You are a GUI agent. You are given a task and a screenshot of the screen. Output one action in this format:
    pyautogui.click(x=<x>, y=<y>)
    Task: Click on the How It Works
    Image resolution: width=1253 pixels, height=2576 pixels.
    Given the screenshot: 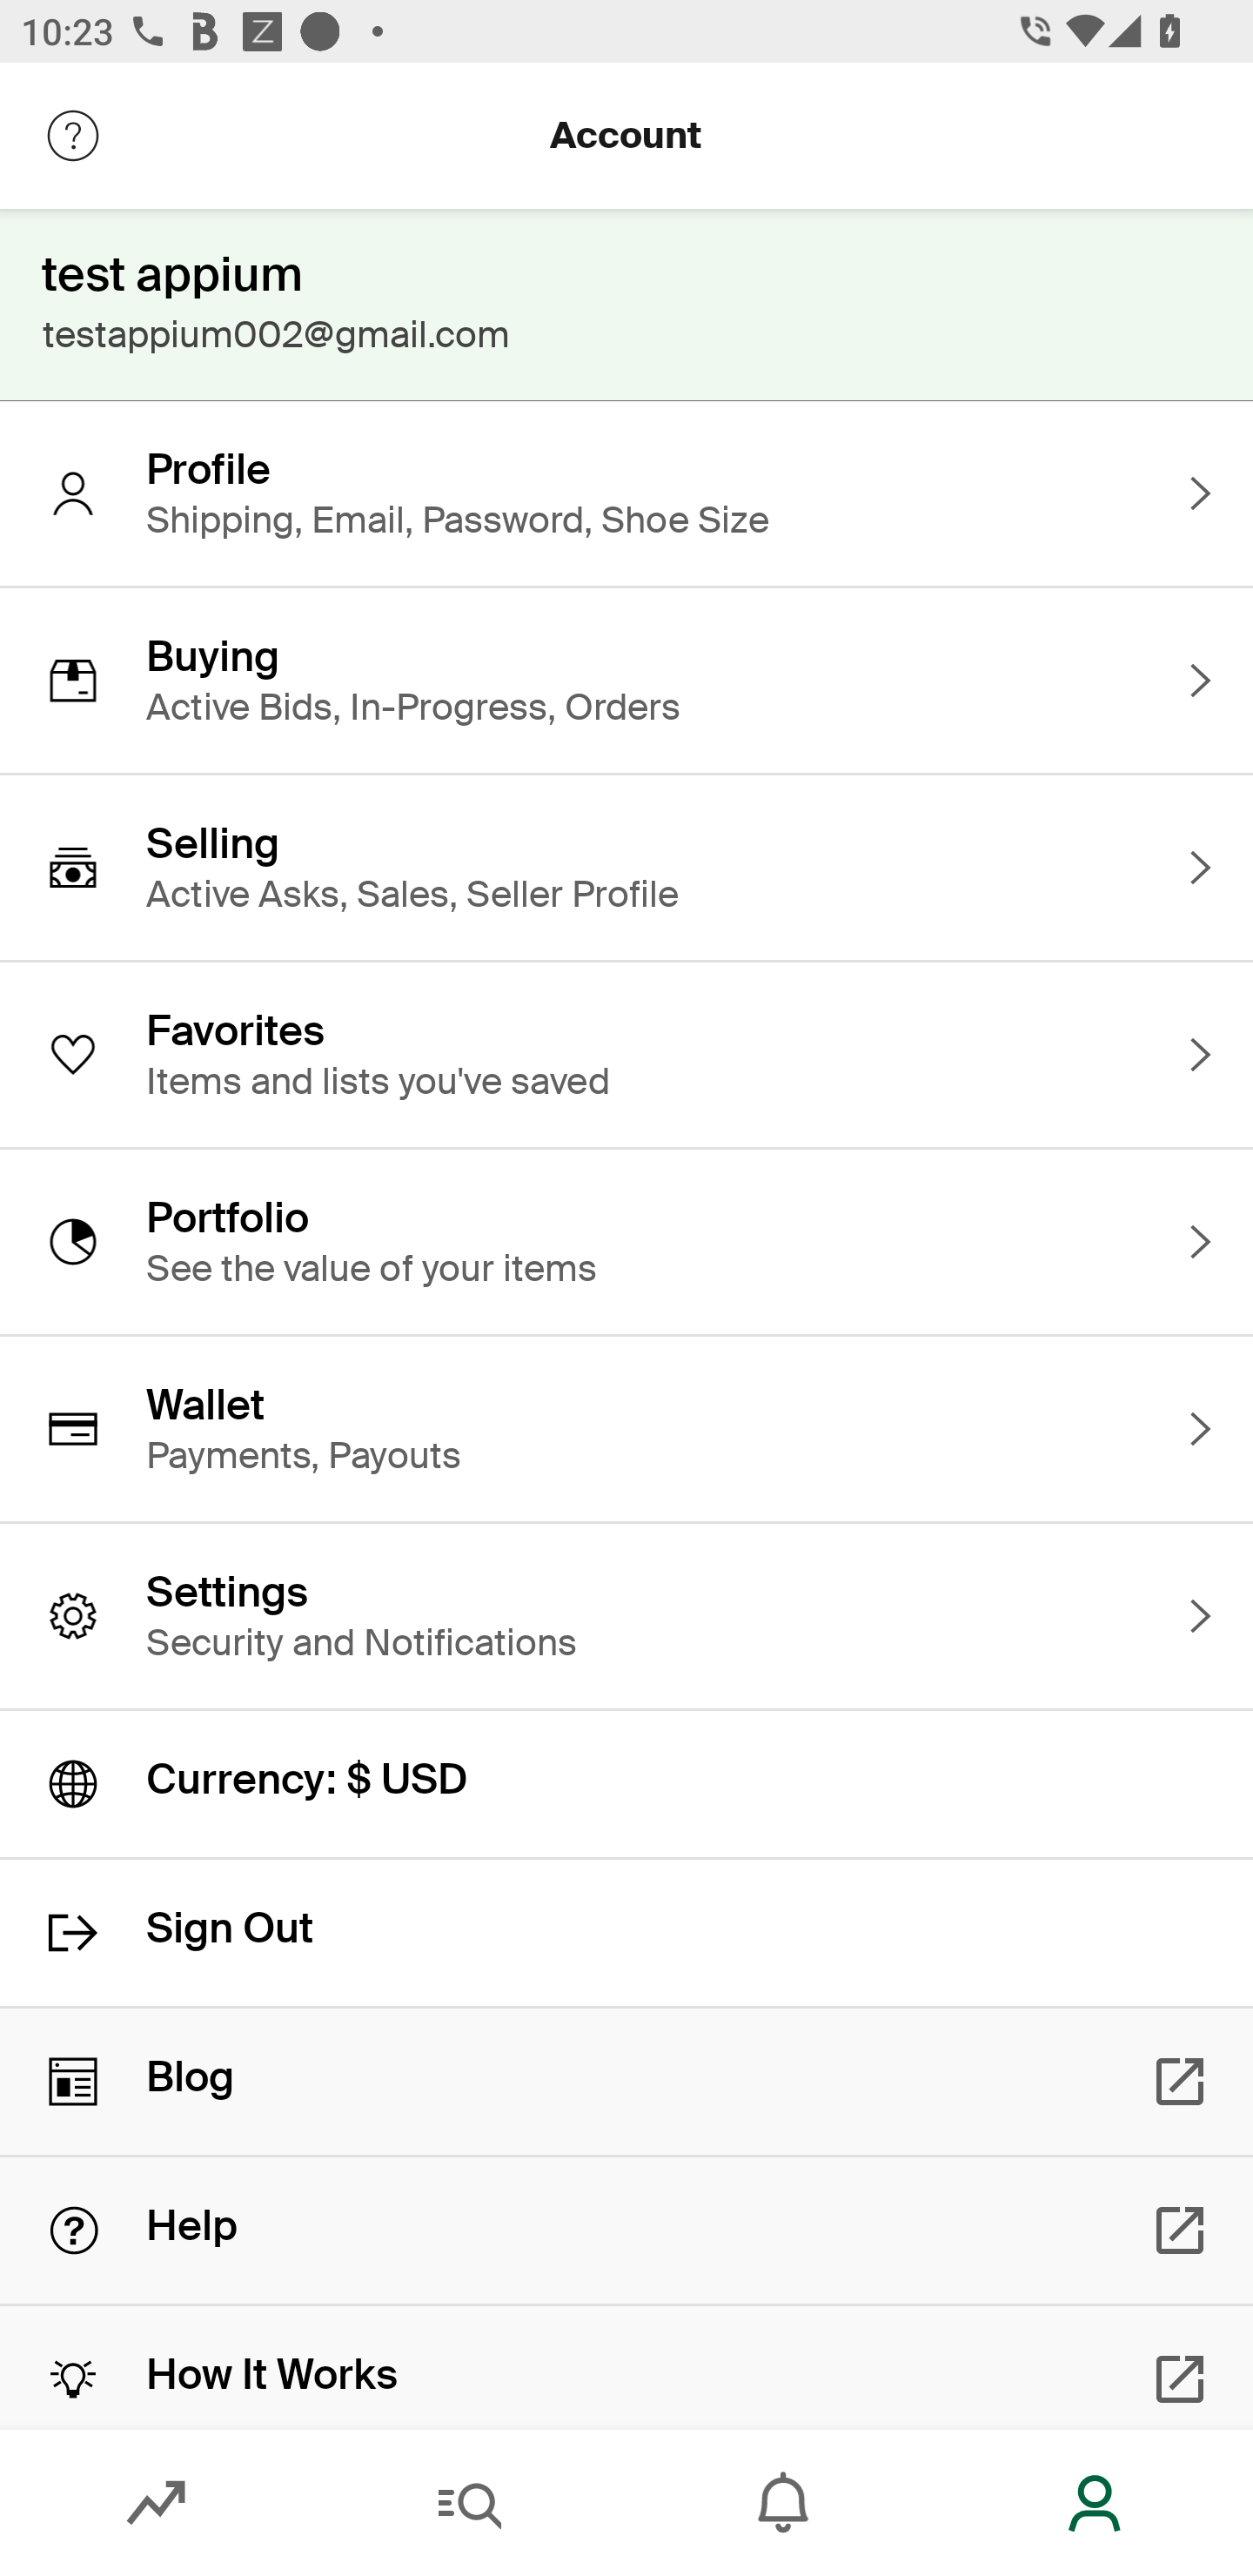 What is the action you would take?
    pyautogui.click(x=626, y=2367)
    